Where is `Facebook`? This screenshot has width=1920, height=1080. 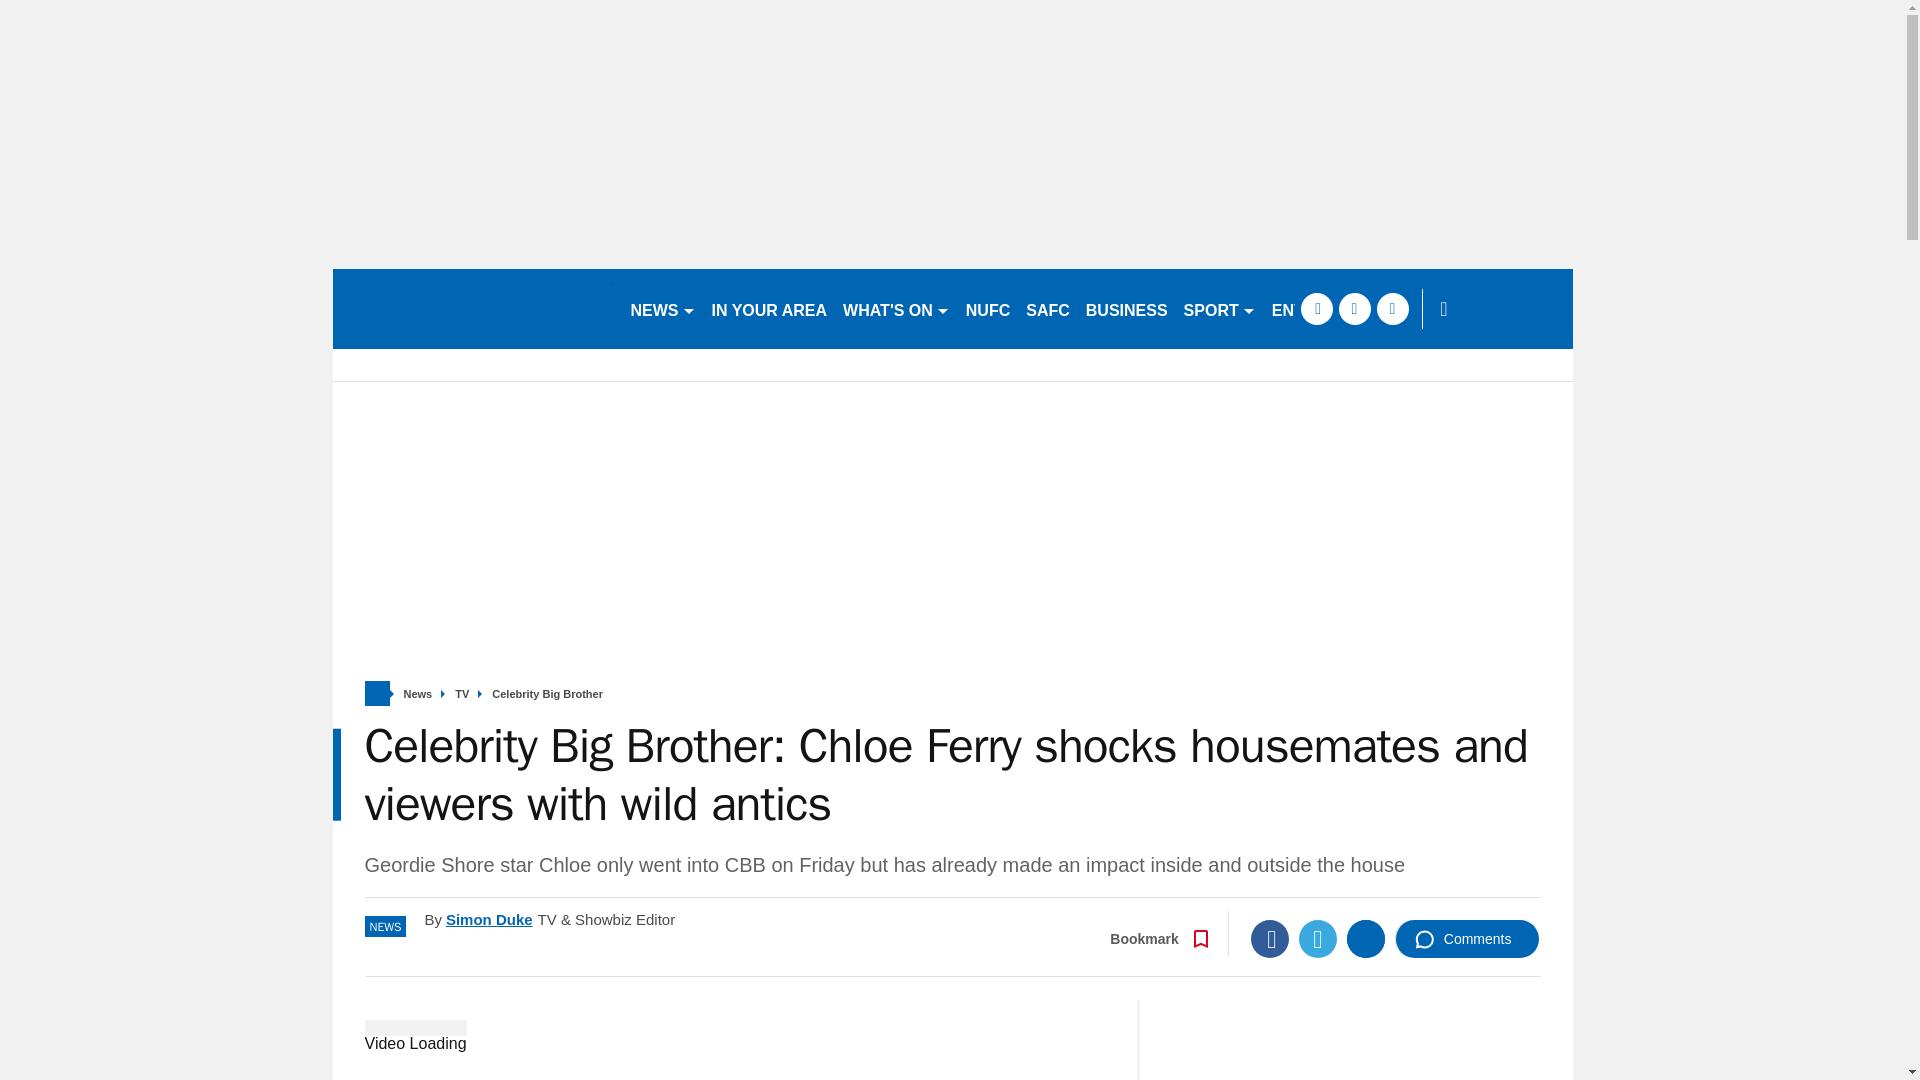 Facebook is located at coordinates (1270, 938).